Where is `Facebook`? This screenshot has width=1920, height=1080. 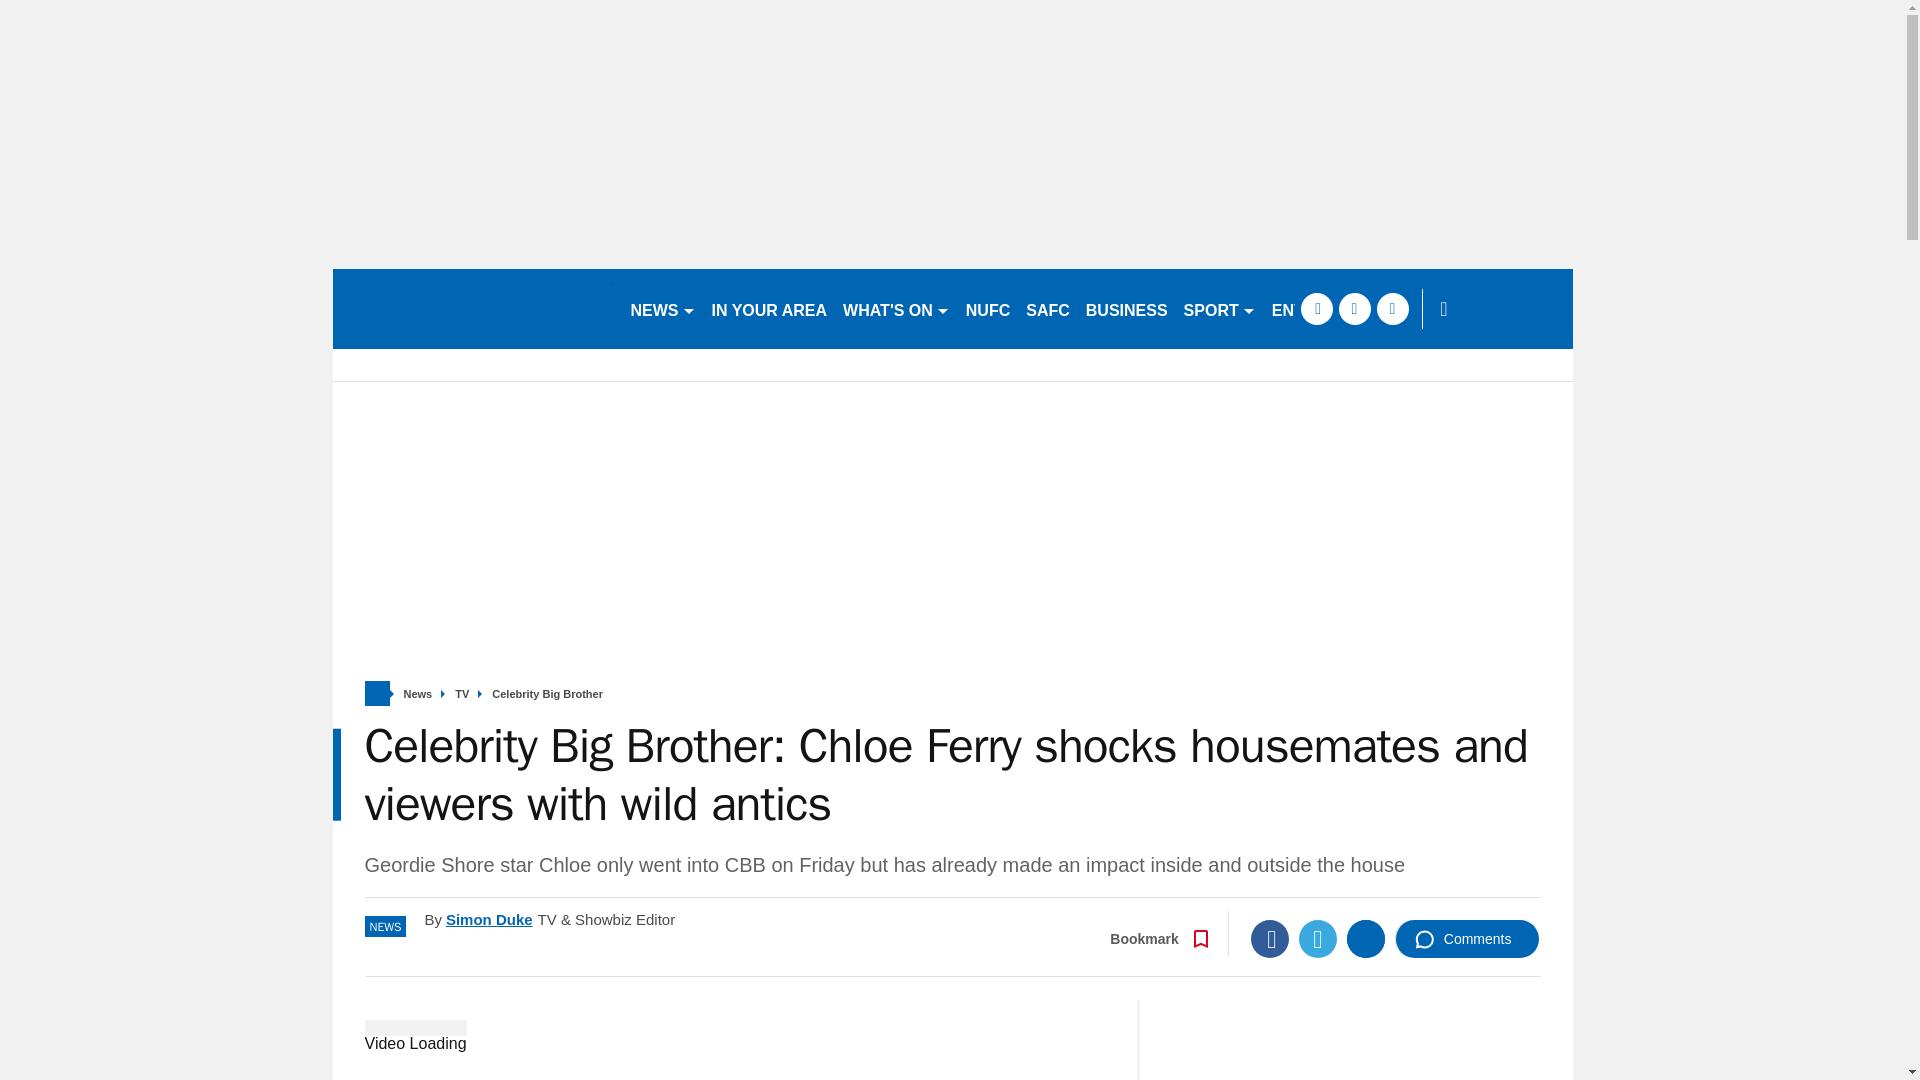 Facebook is located at coordinates (1270, 938).